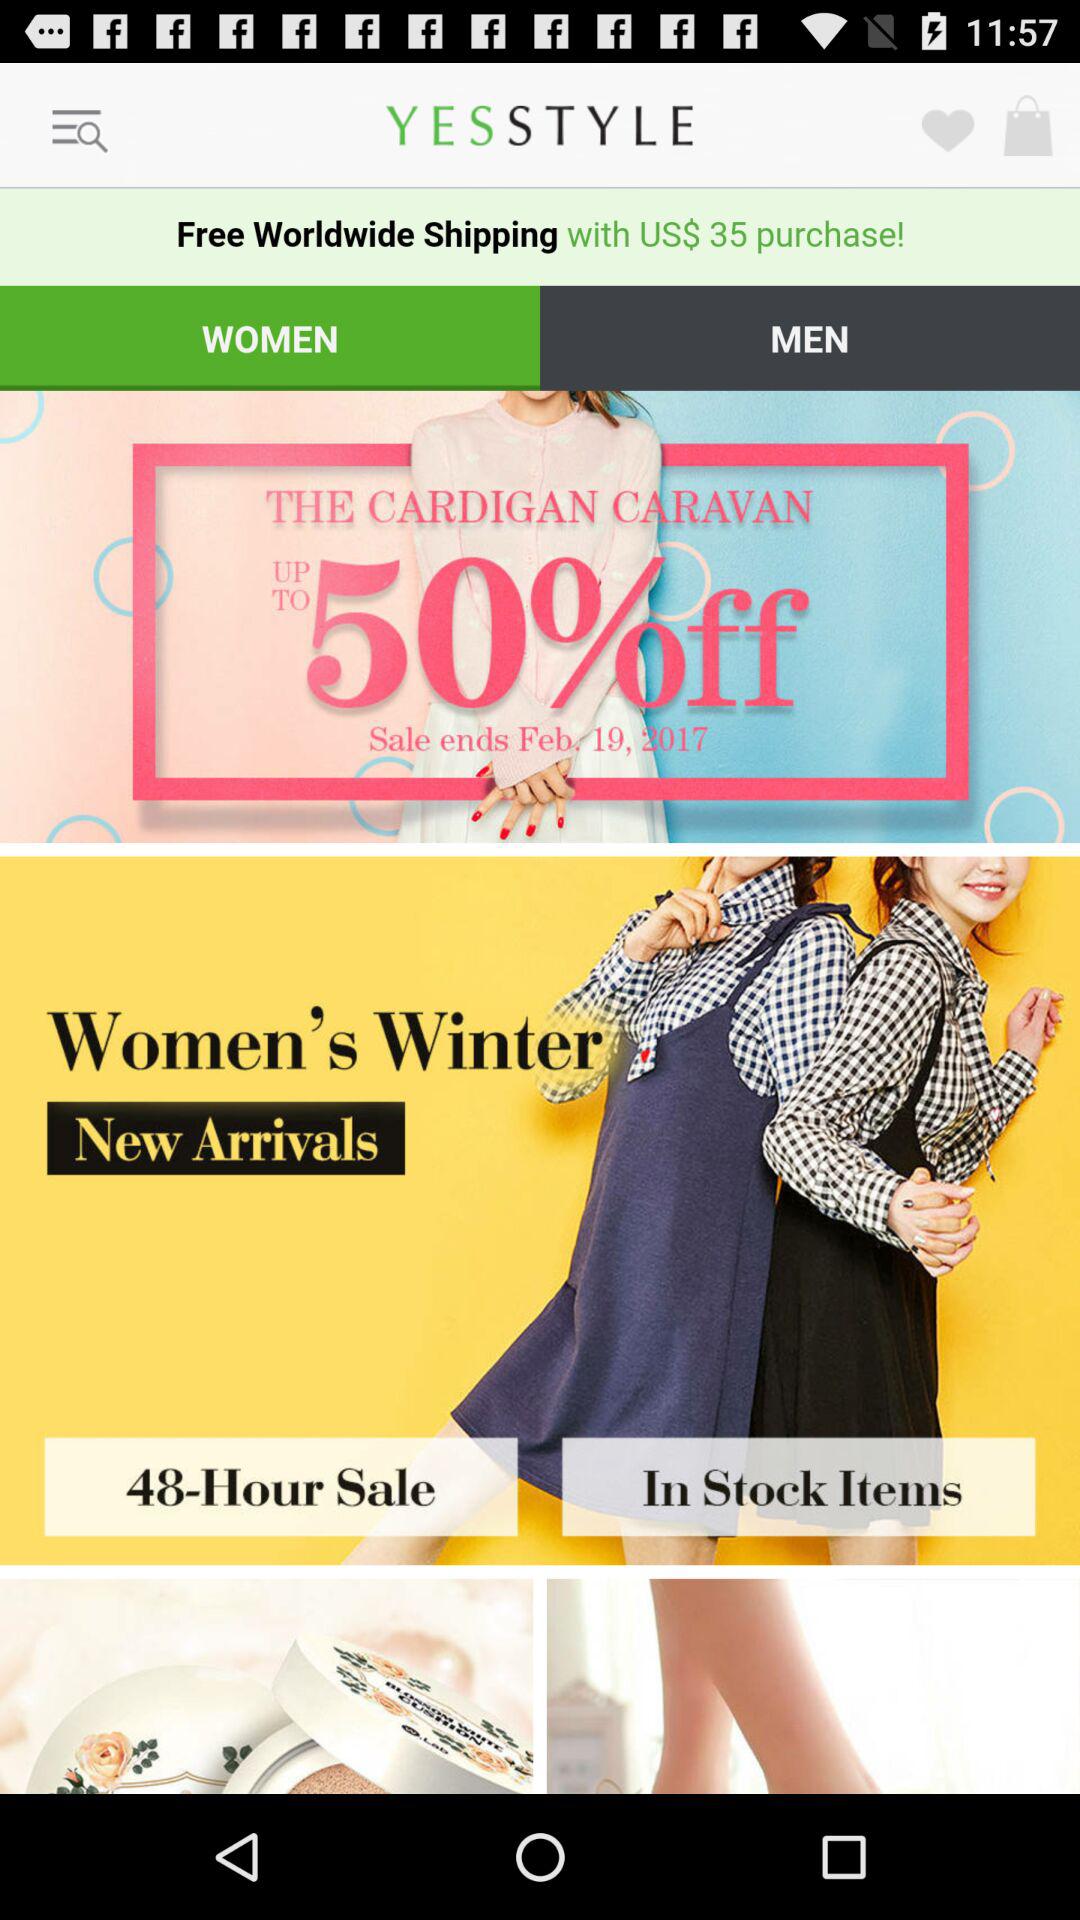 The height and width of the screenshot is (1920, 1080). What do you see at coordinates (813, 1686) in the screenshot?
I see `explore winter wear for women` at bounding box center [813, 1686].